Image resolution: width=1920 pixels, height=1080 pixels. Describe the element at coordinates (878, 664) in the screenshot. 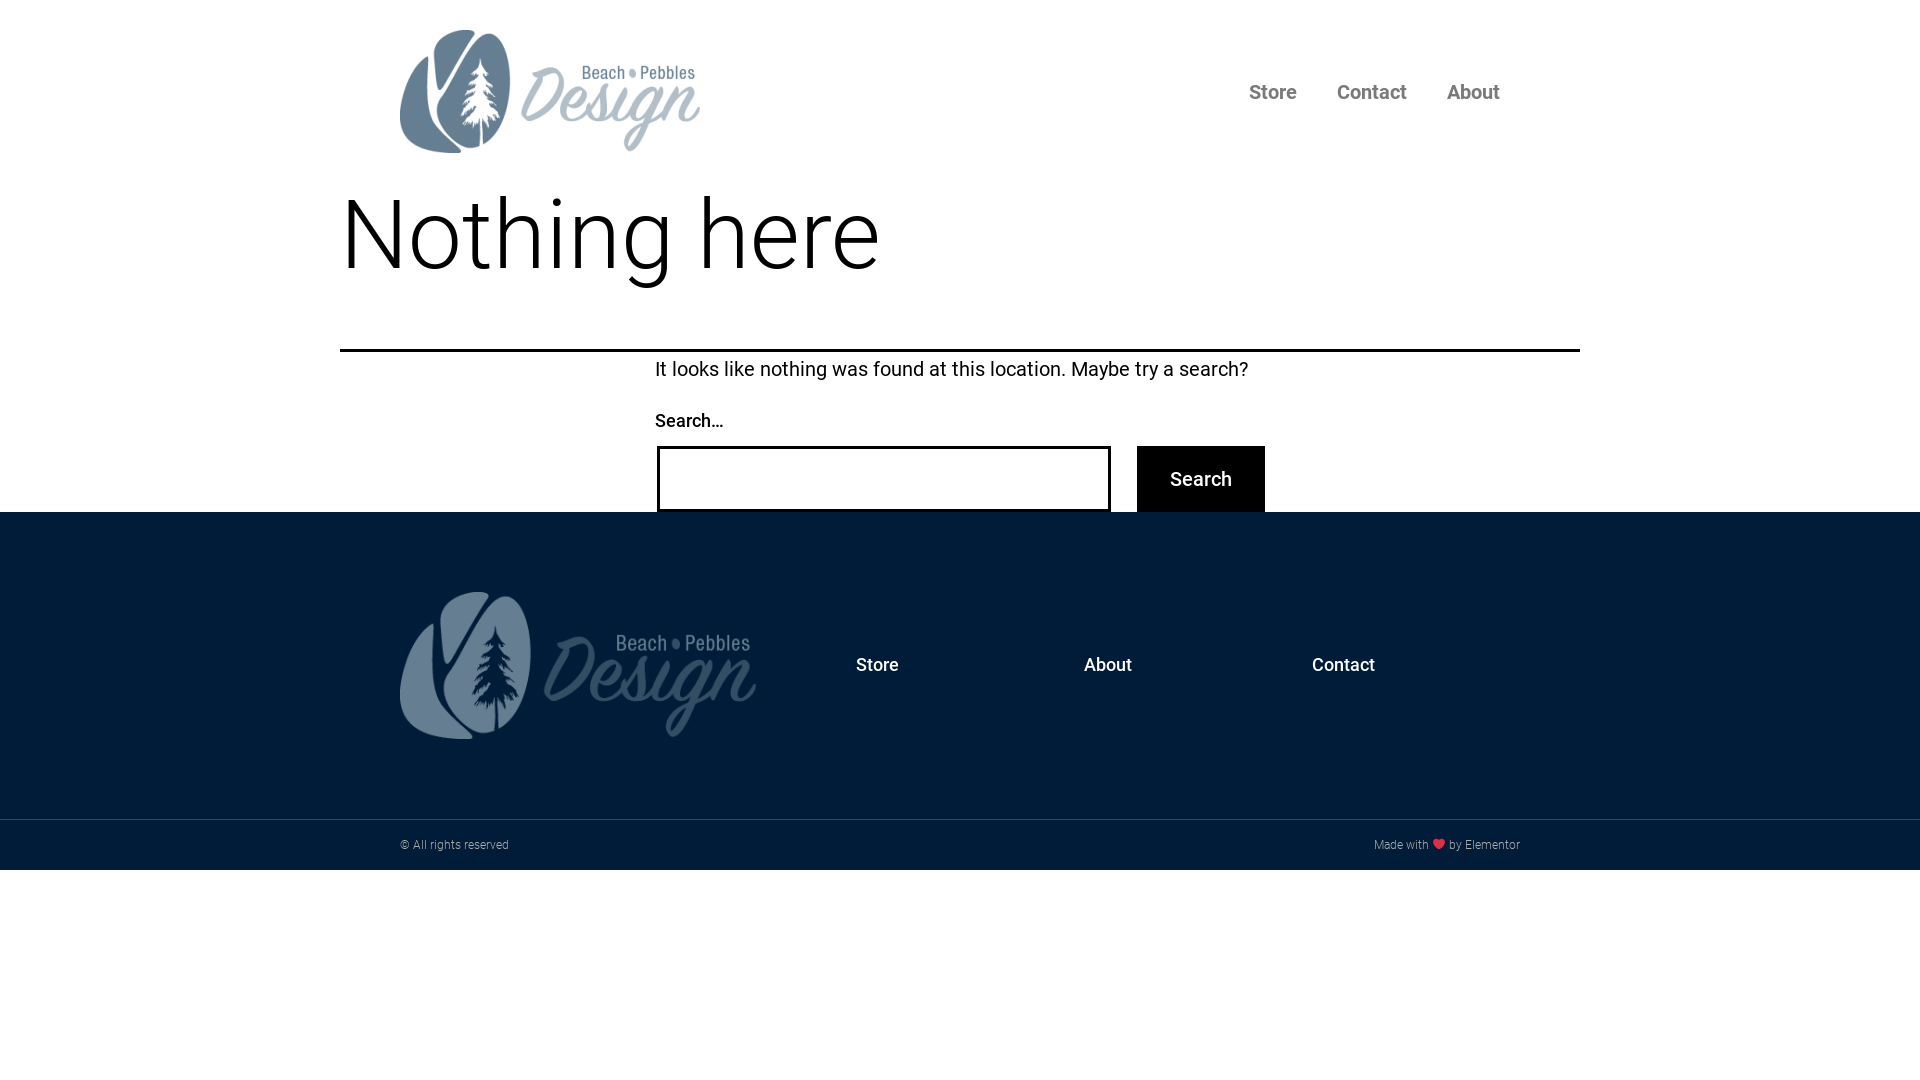

I see `Store` at that location.